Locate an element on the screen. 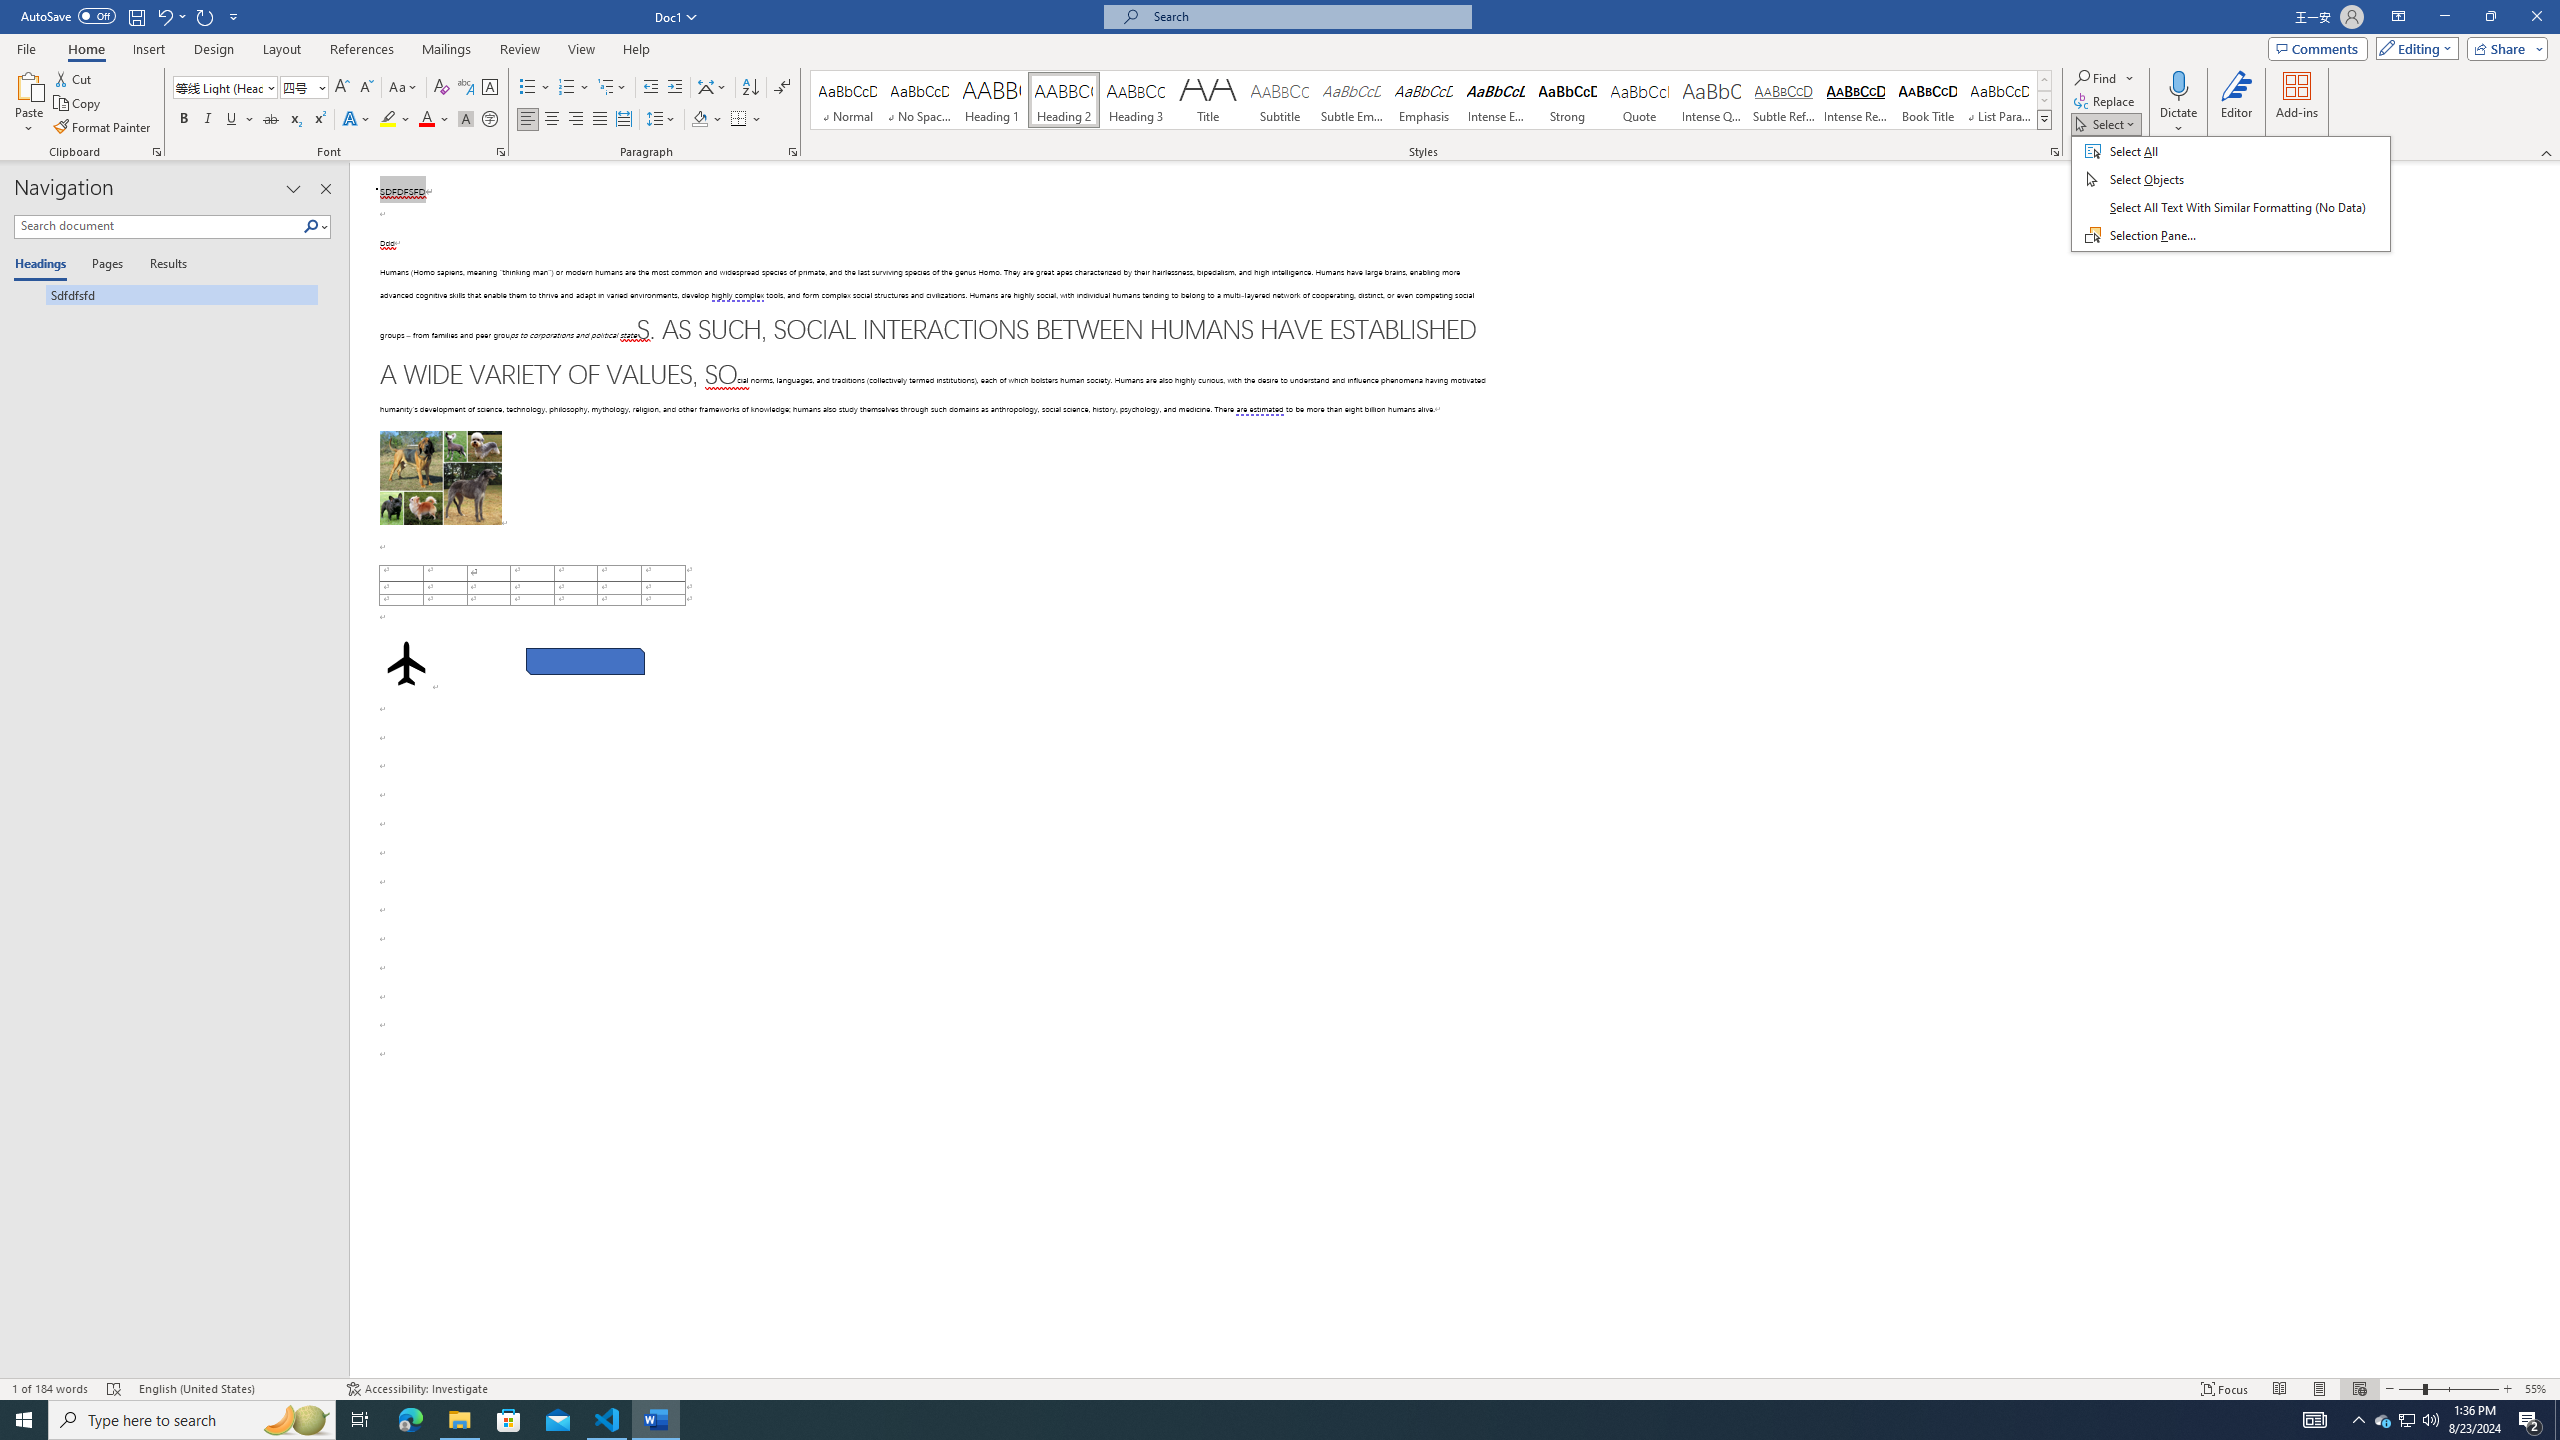 The width and height of the screenshot is (2560, 1440). Subtle Emphasis is located at coordinates (1351, 100).